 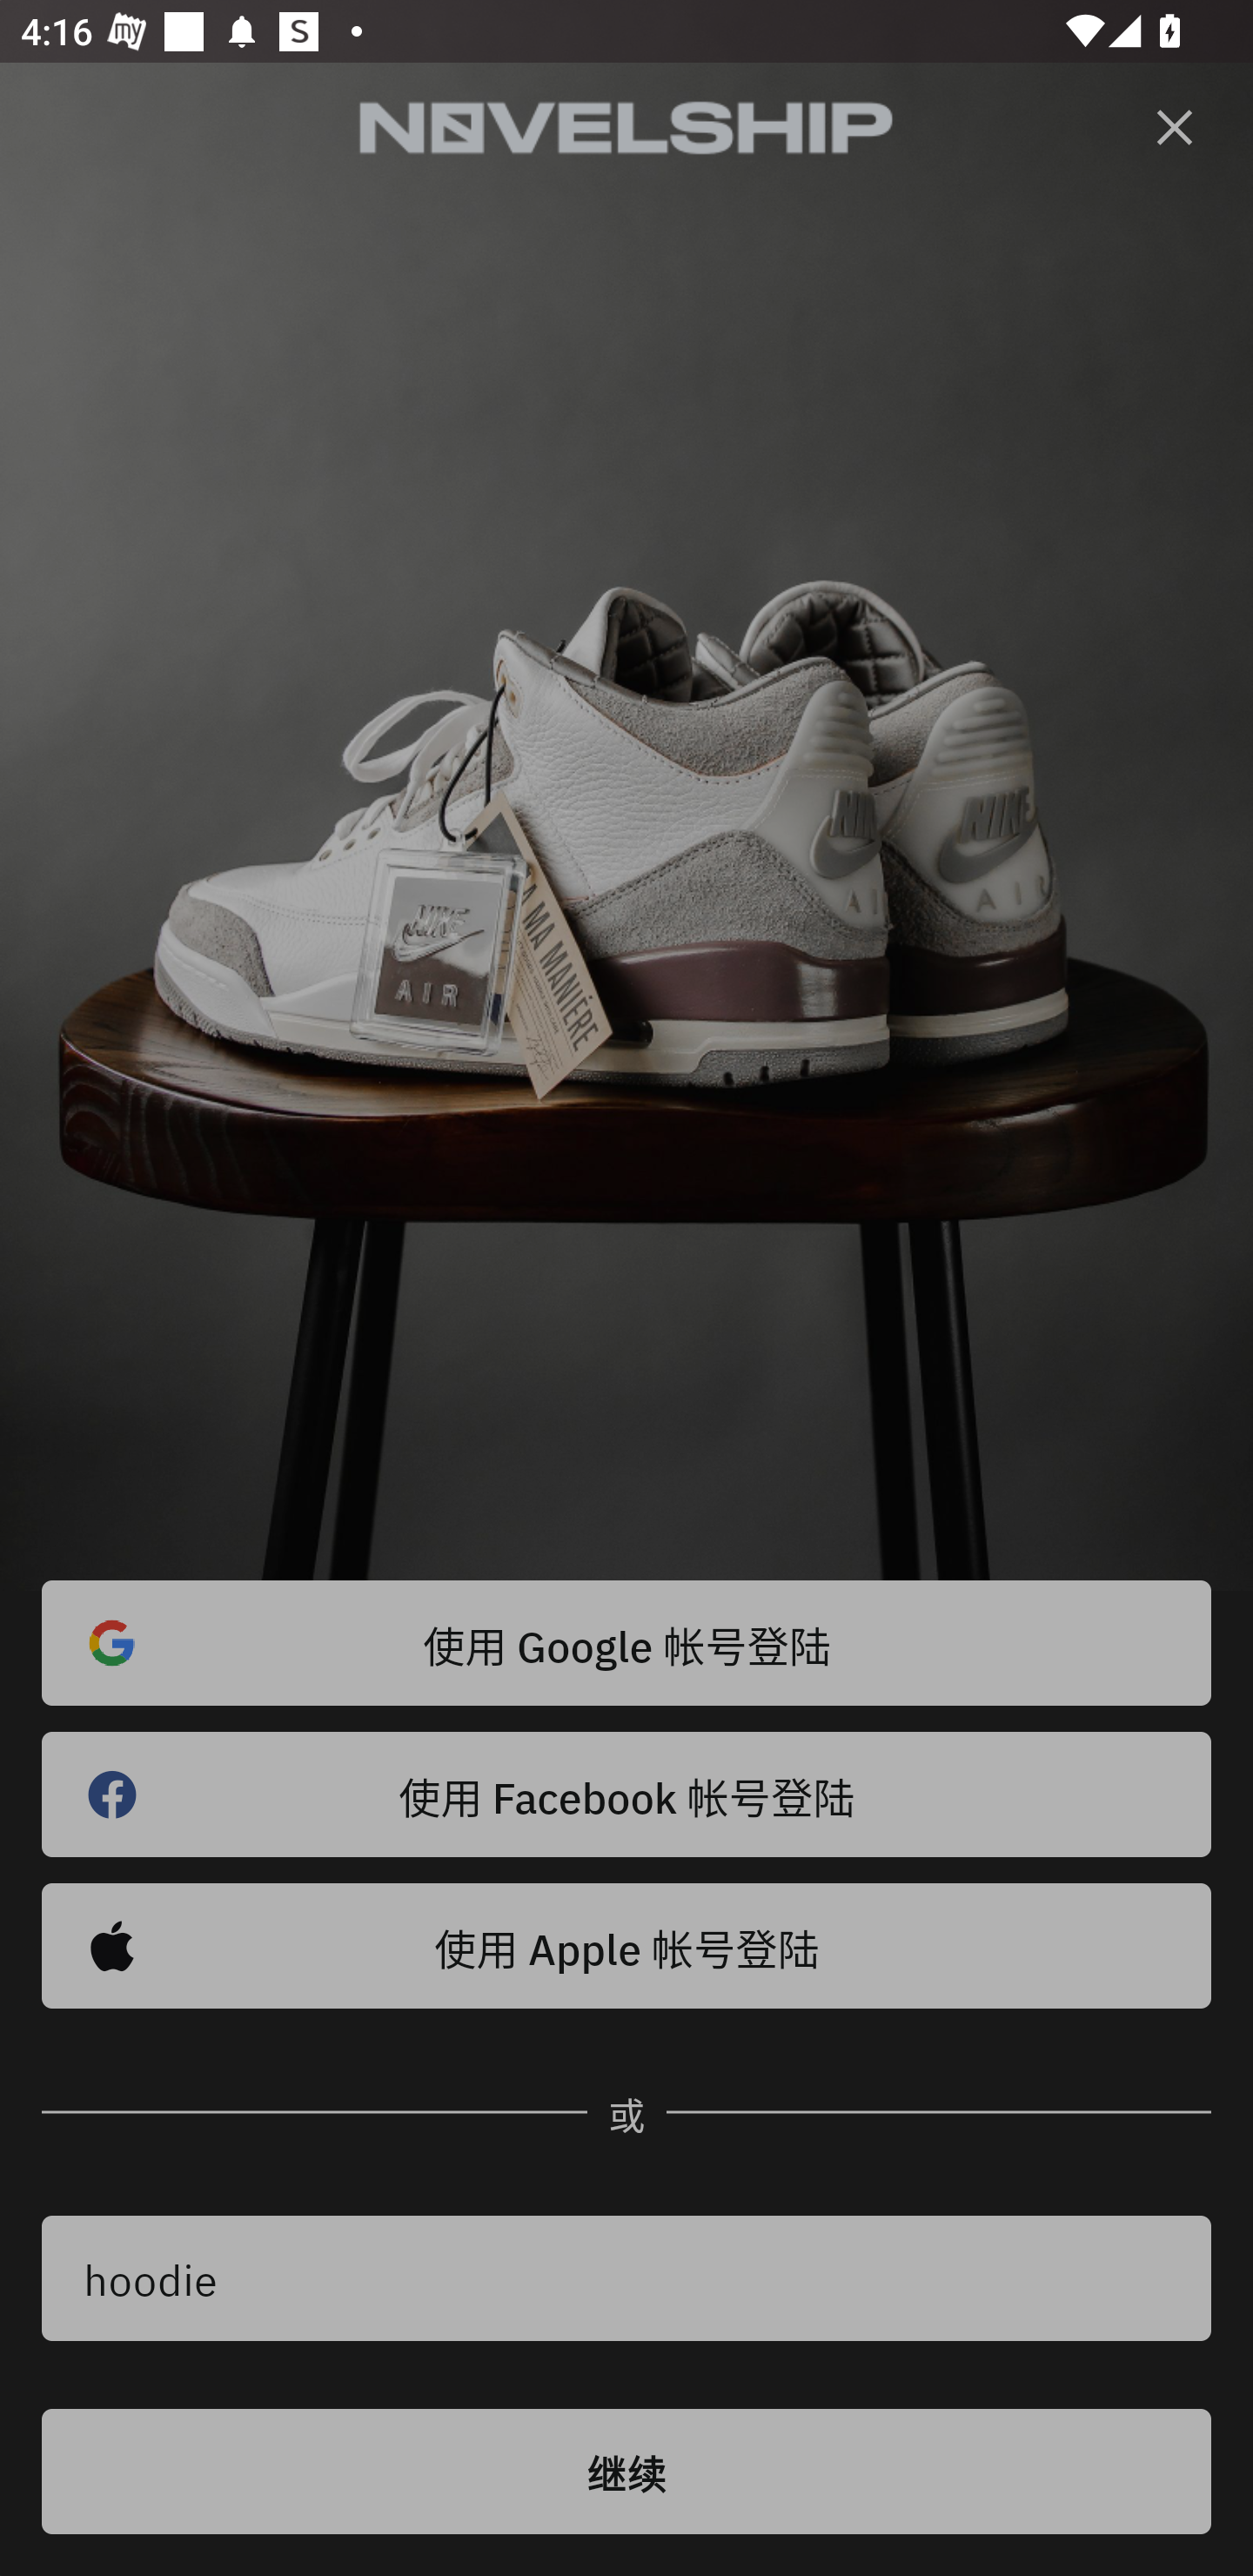 What do you see at coordinates (626, 1946) in the screenshot?
I see ` 使用 Apple 帐号登陆` at bounding box center [626, 1946].